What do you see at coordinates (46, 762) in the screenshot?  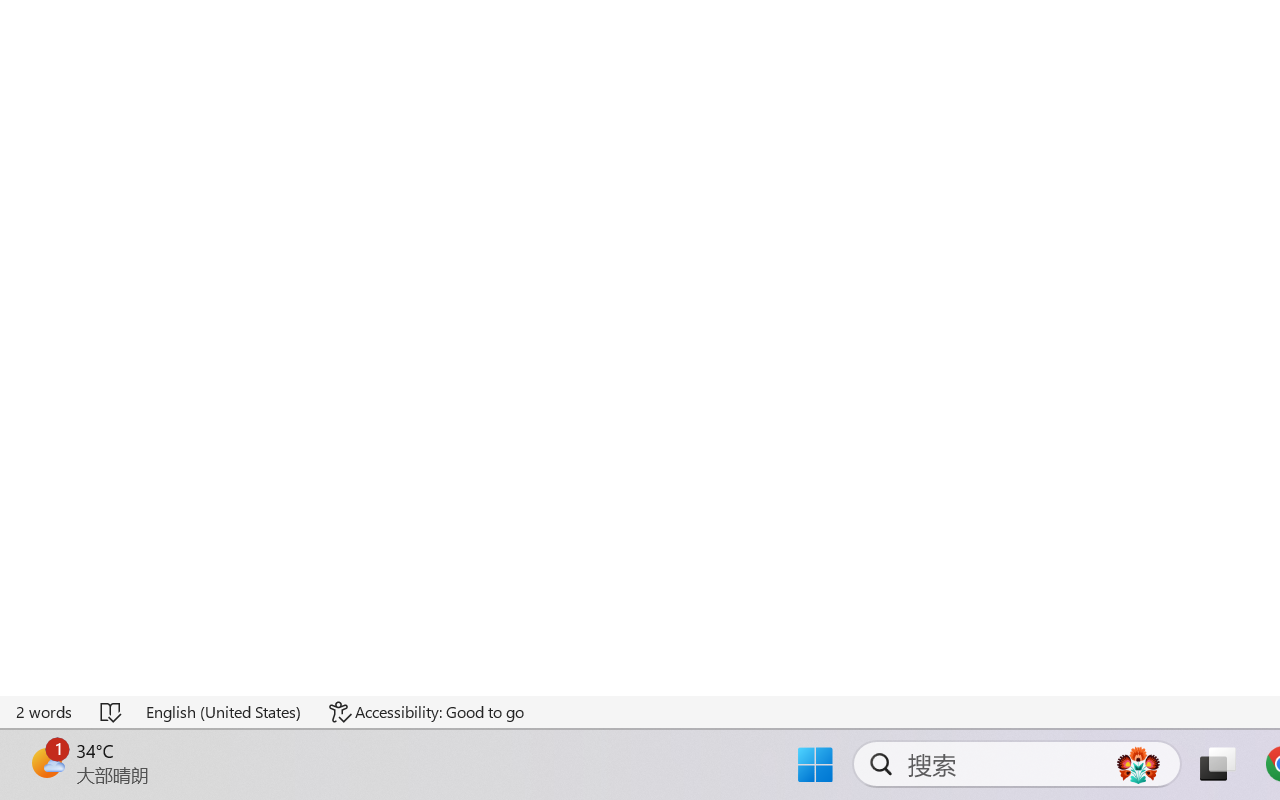 I see `AutomationID: BadgeAnchorLargeTicker` at bounding box center [46, 762].